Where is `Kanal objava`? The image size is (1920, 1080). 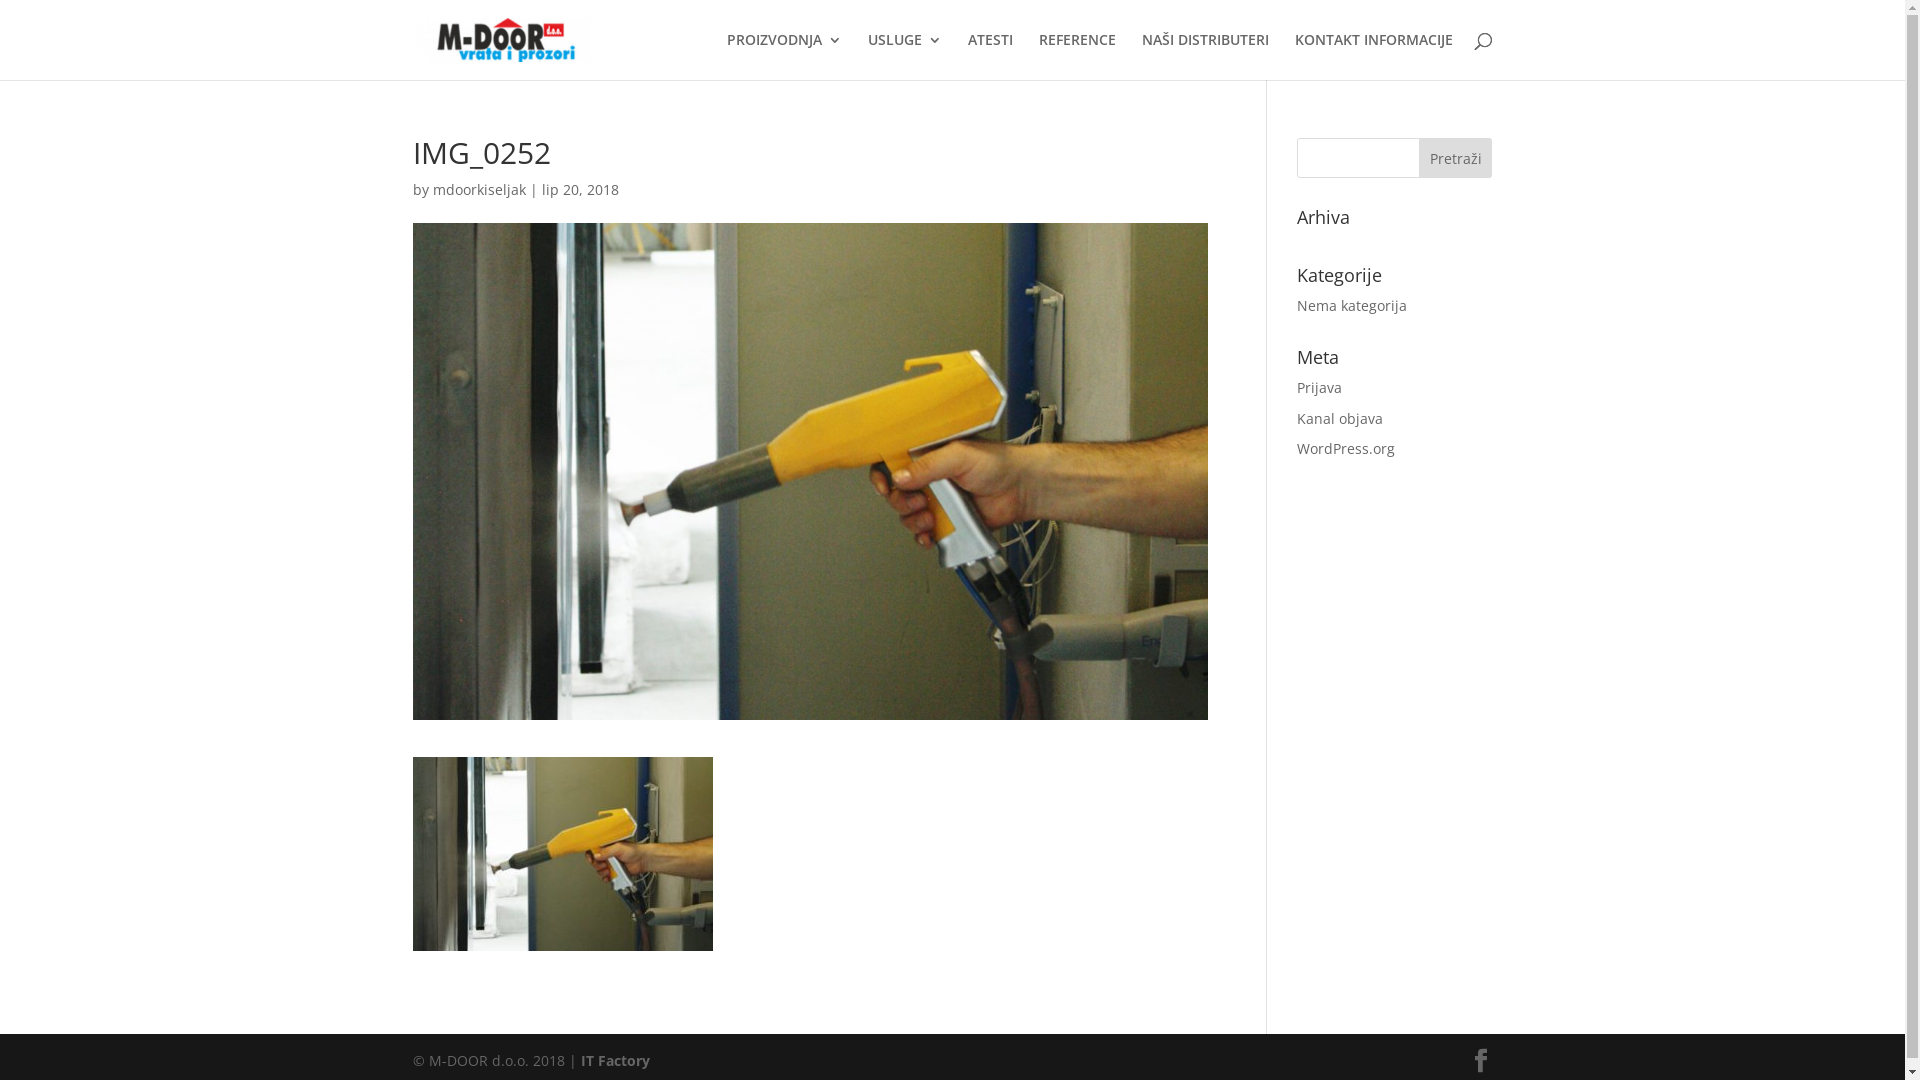 Kanal objava is located at coordinates (1340, 418).